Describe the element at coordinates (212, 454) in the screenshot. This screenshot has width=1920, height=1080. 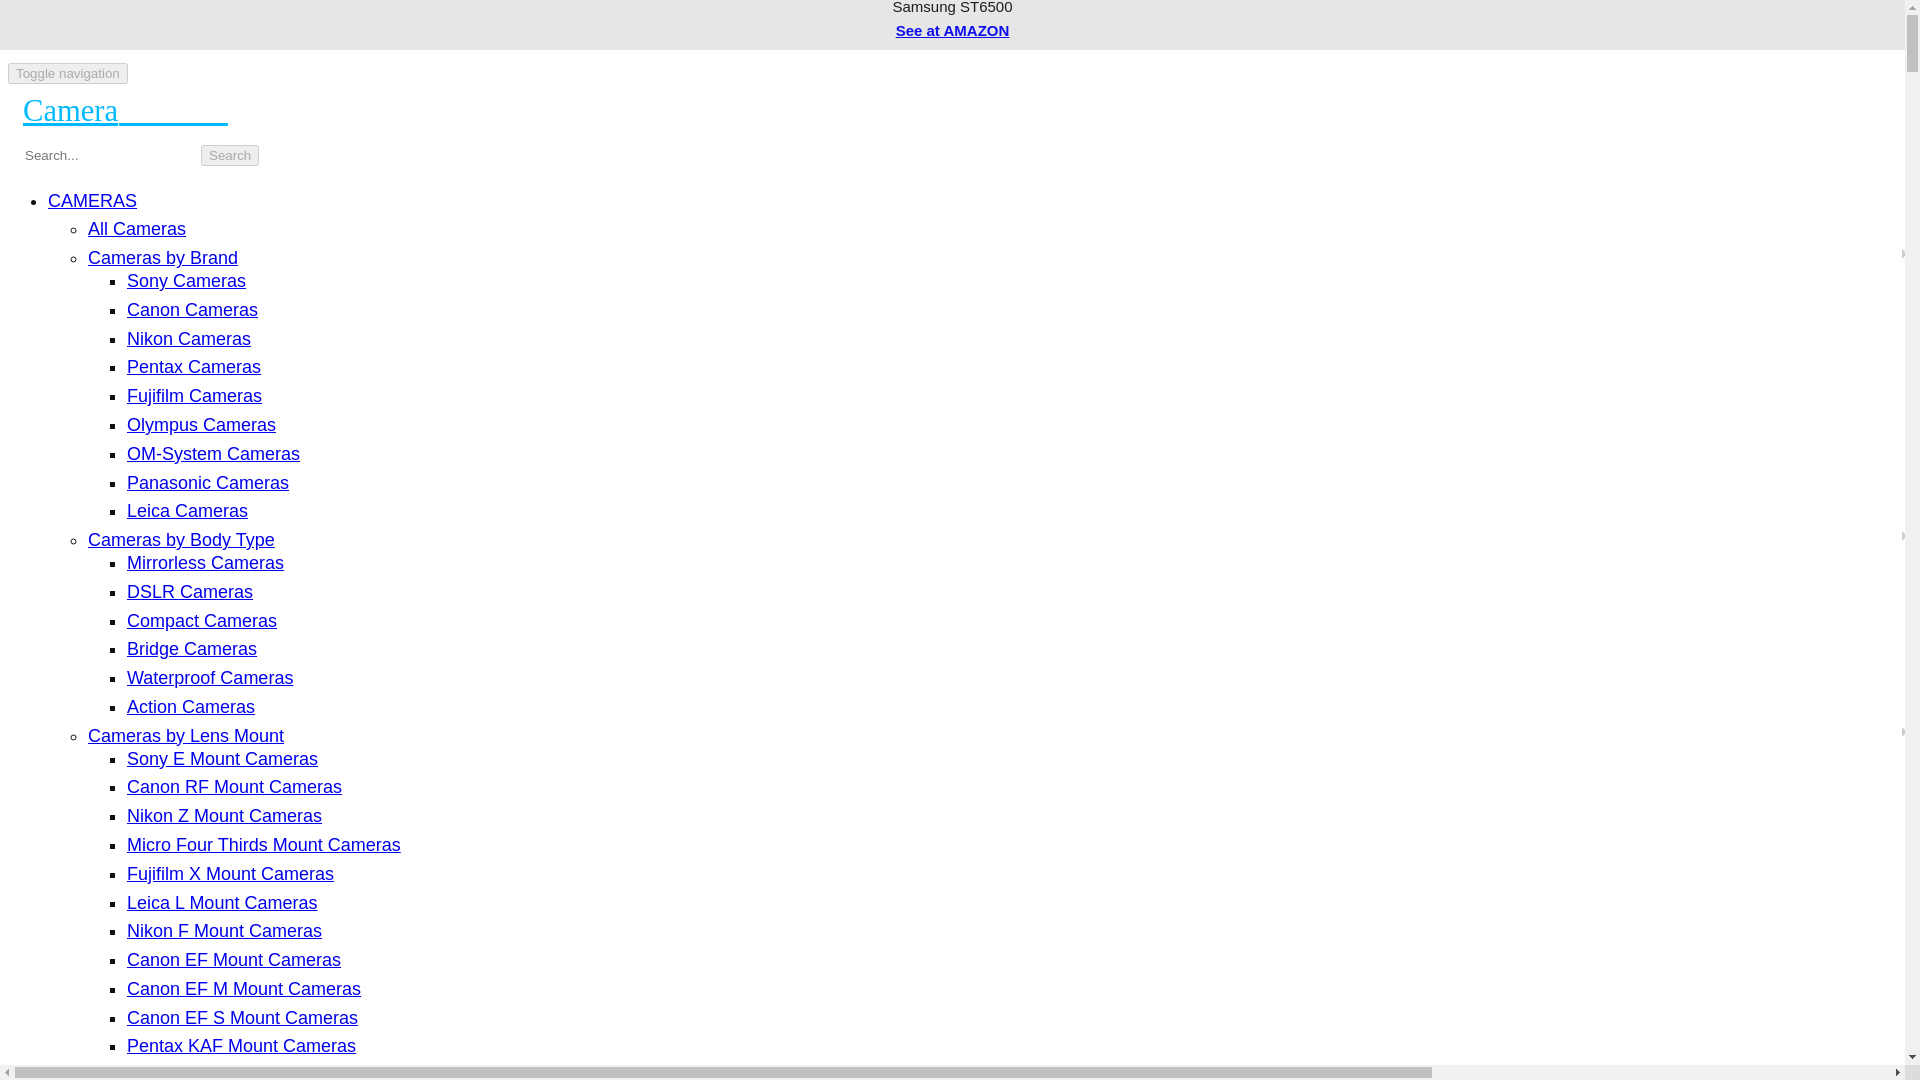
I see `OM-System Cameras` at that location.